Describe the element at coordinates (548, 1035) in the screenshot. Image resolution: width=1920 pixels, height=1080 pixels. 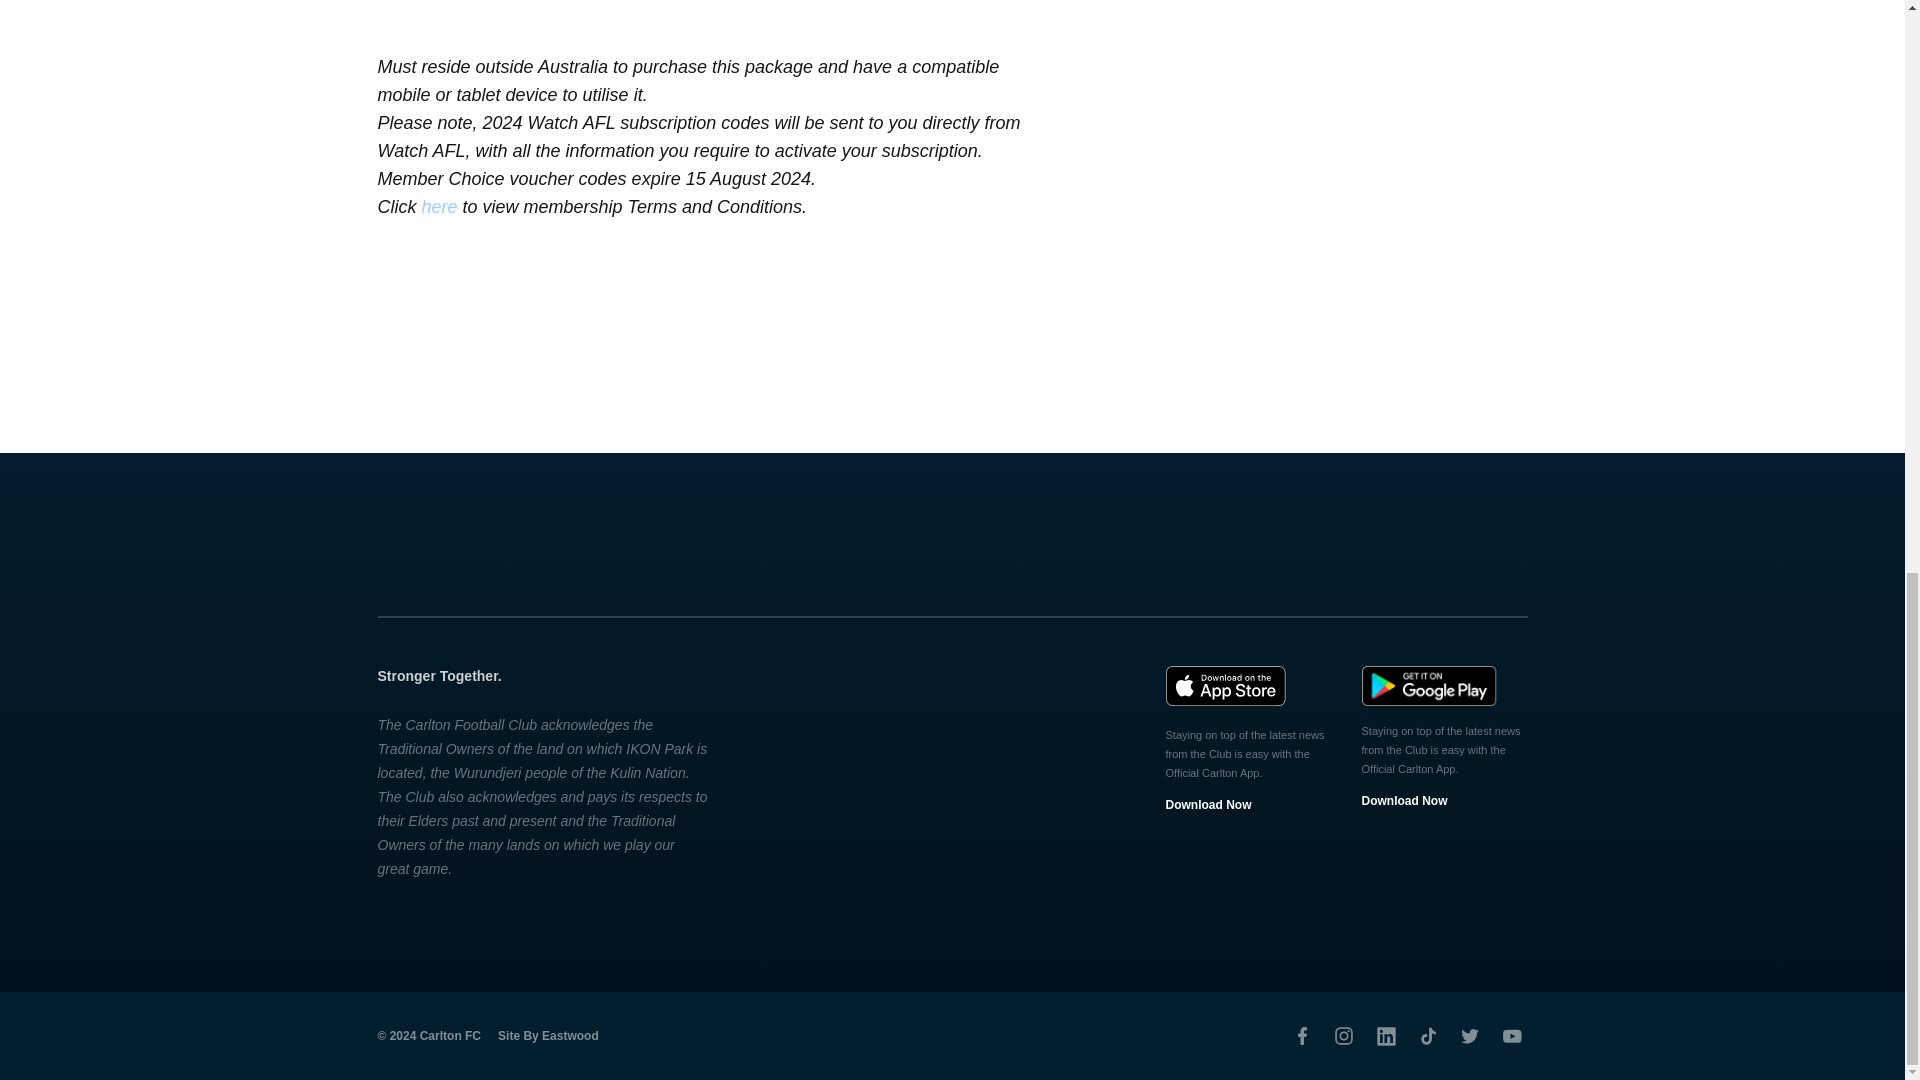
I see `Site By Eastwood` at that location.